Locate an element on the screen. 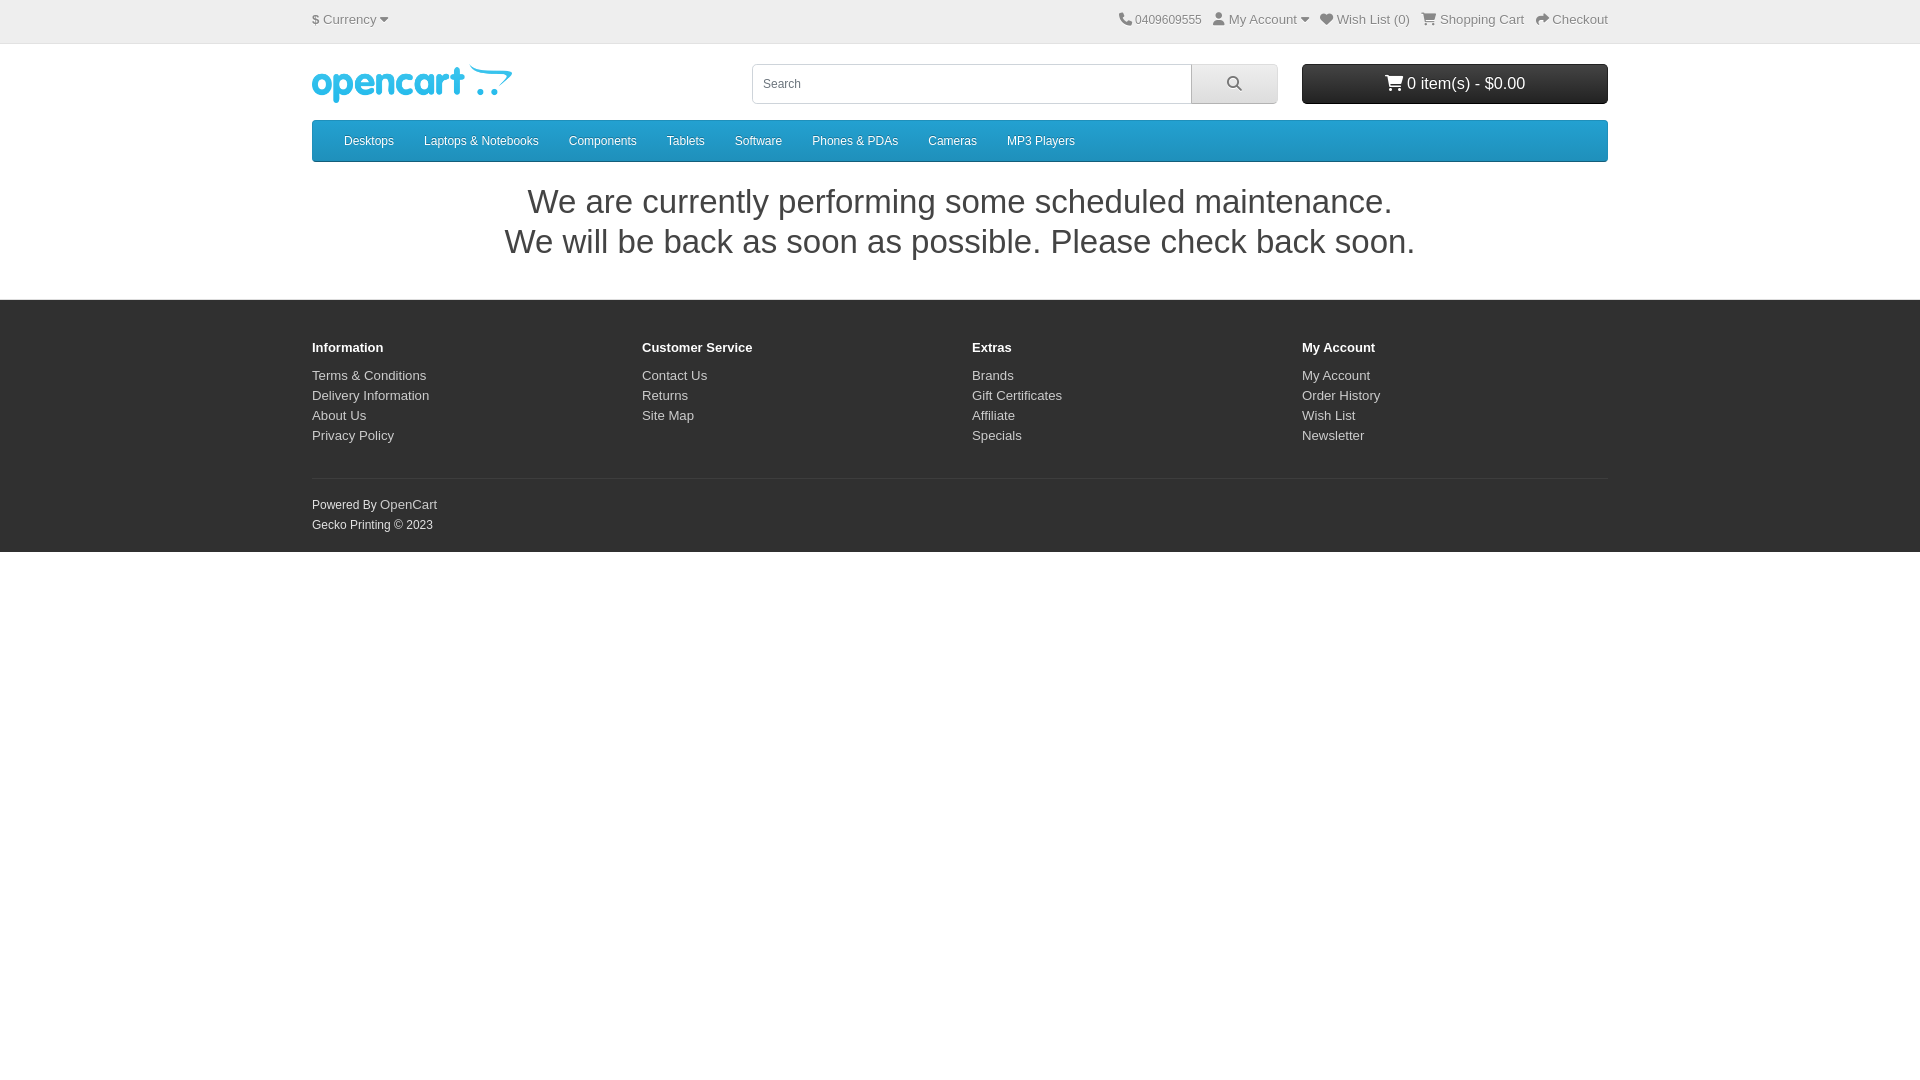 This screenshot has height=1080, width=1920. About Us is located at coordinates (339, 416).